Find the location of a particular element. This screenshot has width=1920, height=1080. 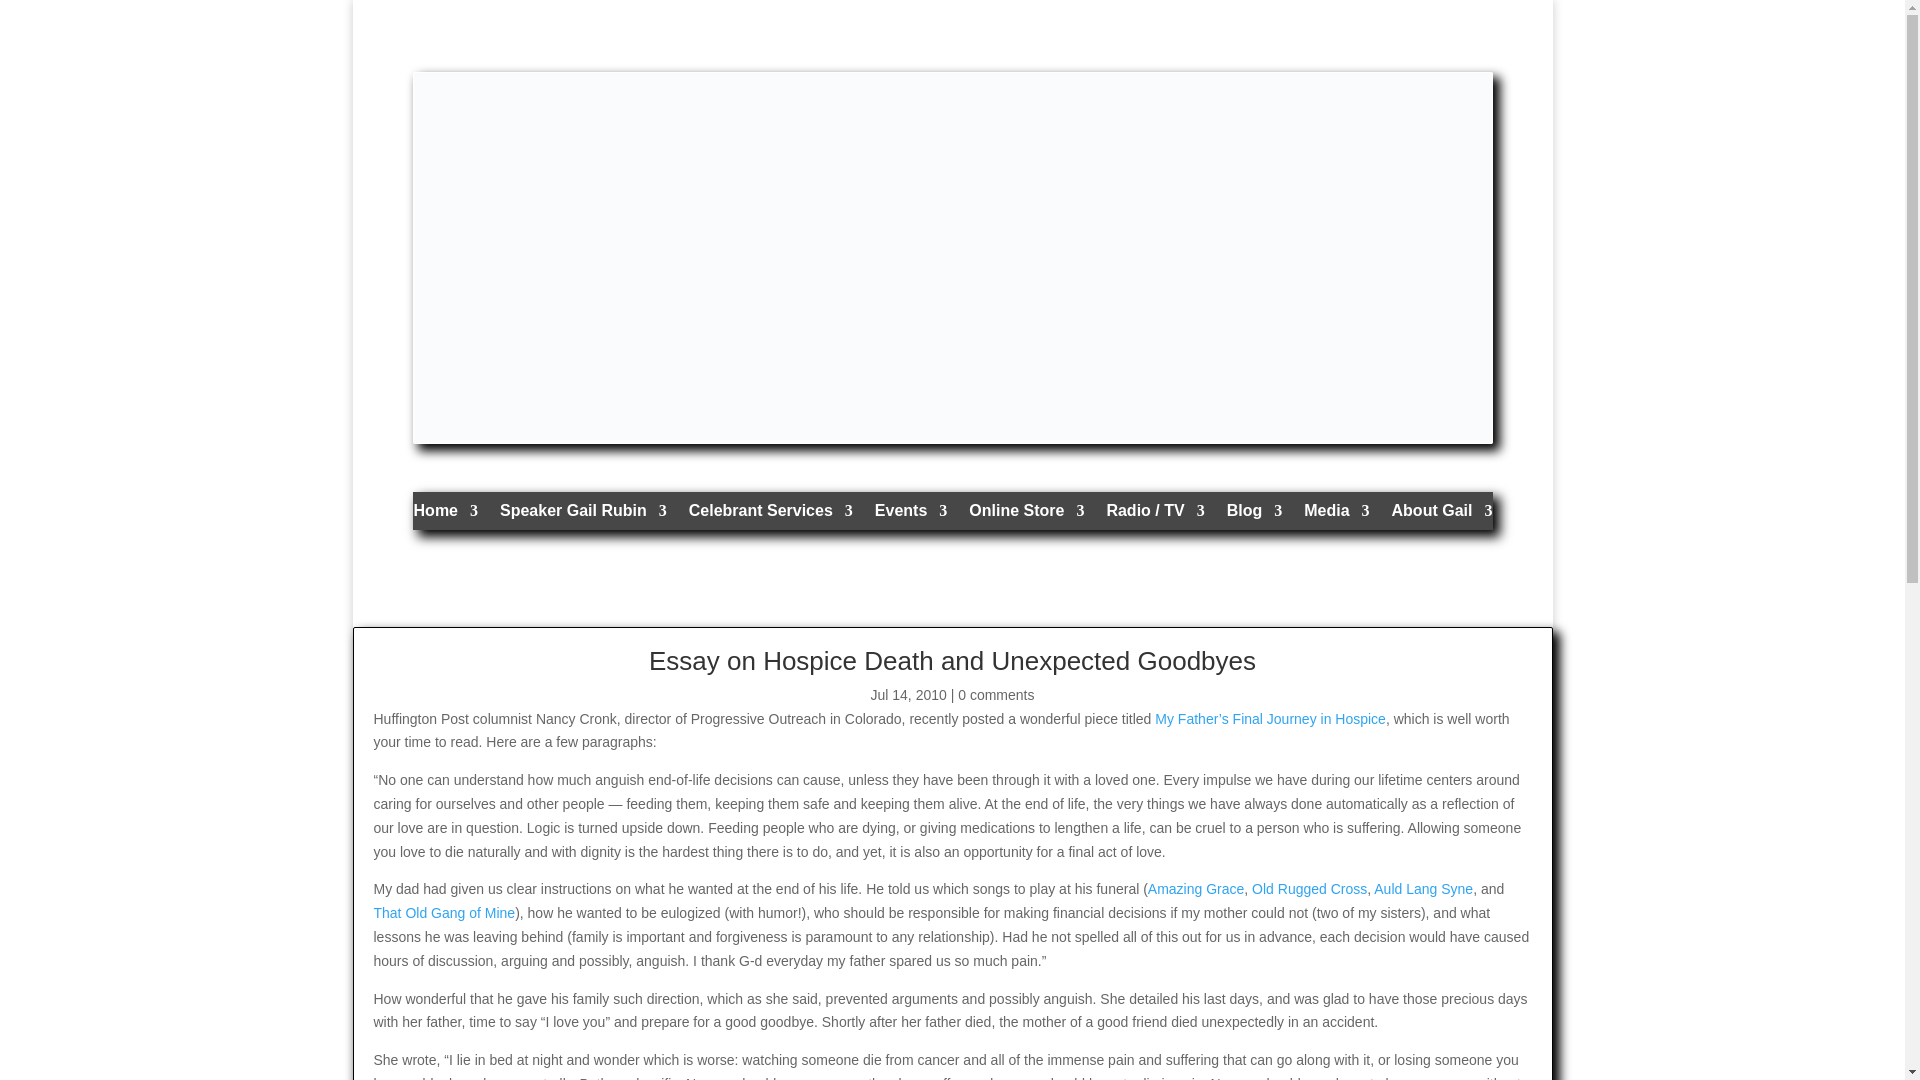

Media is located at coordinates (1336, 515).